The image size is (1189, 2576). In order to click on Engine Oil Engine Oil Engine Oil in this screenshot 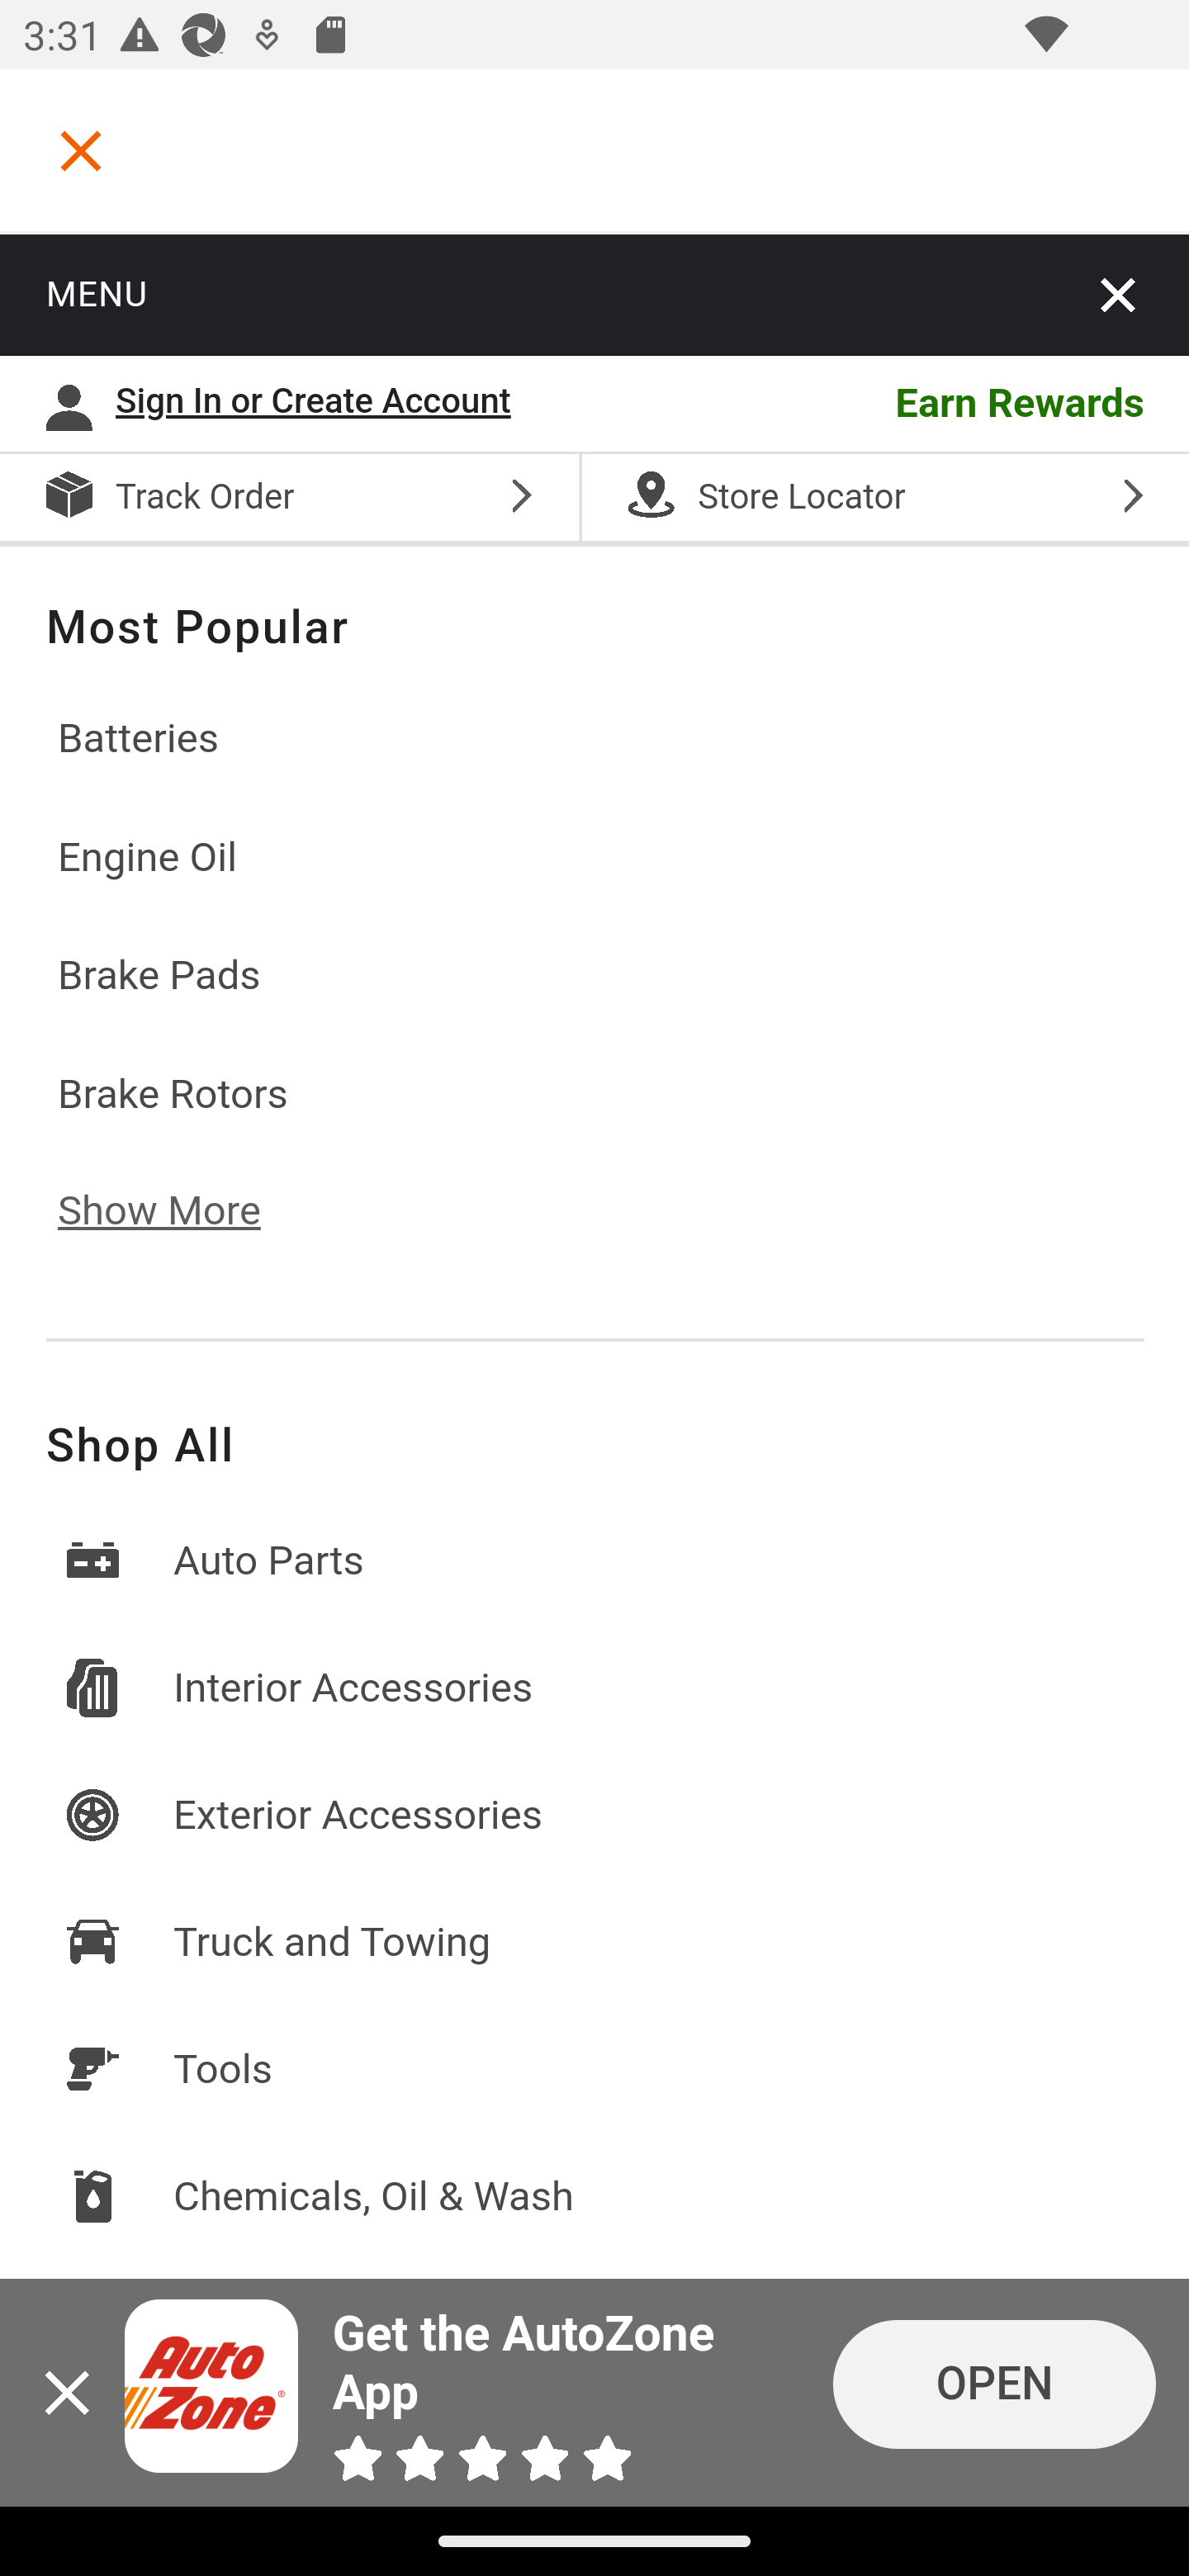, I will do `click(594, 857)`.